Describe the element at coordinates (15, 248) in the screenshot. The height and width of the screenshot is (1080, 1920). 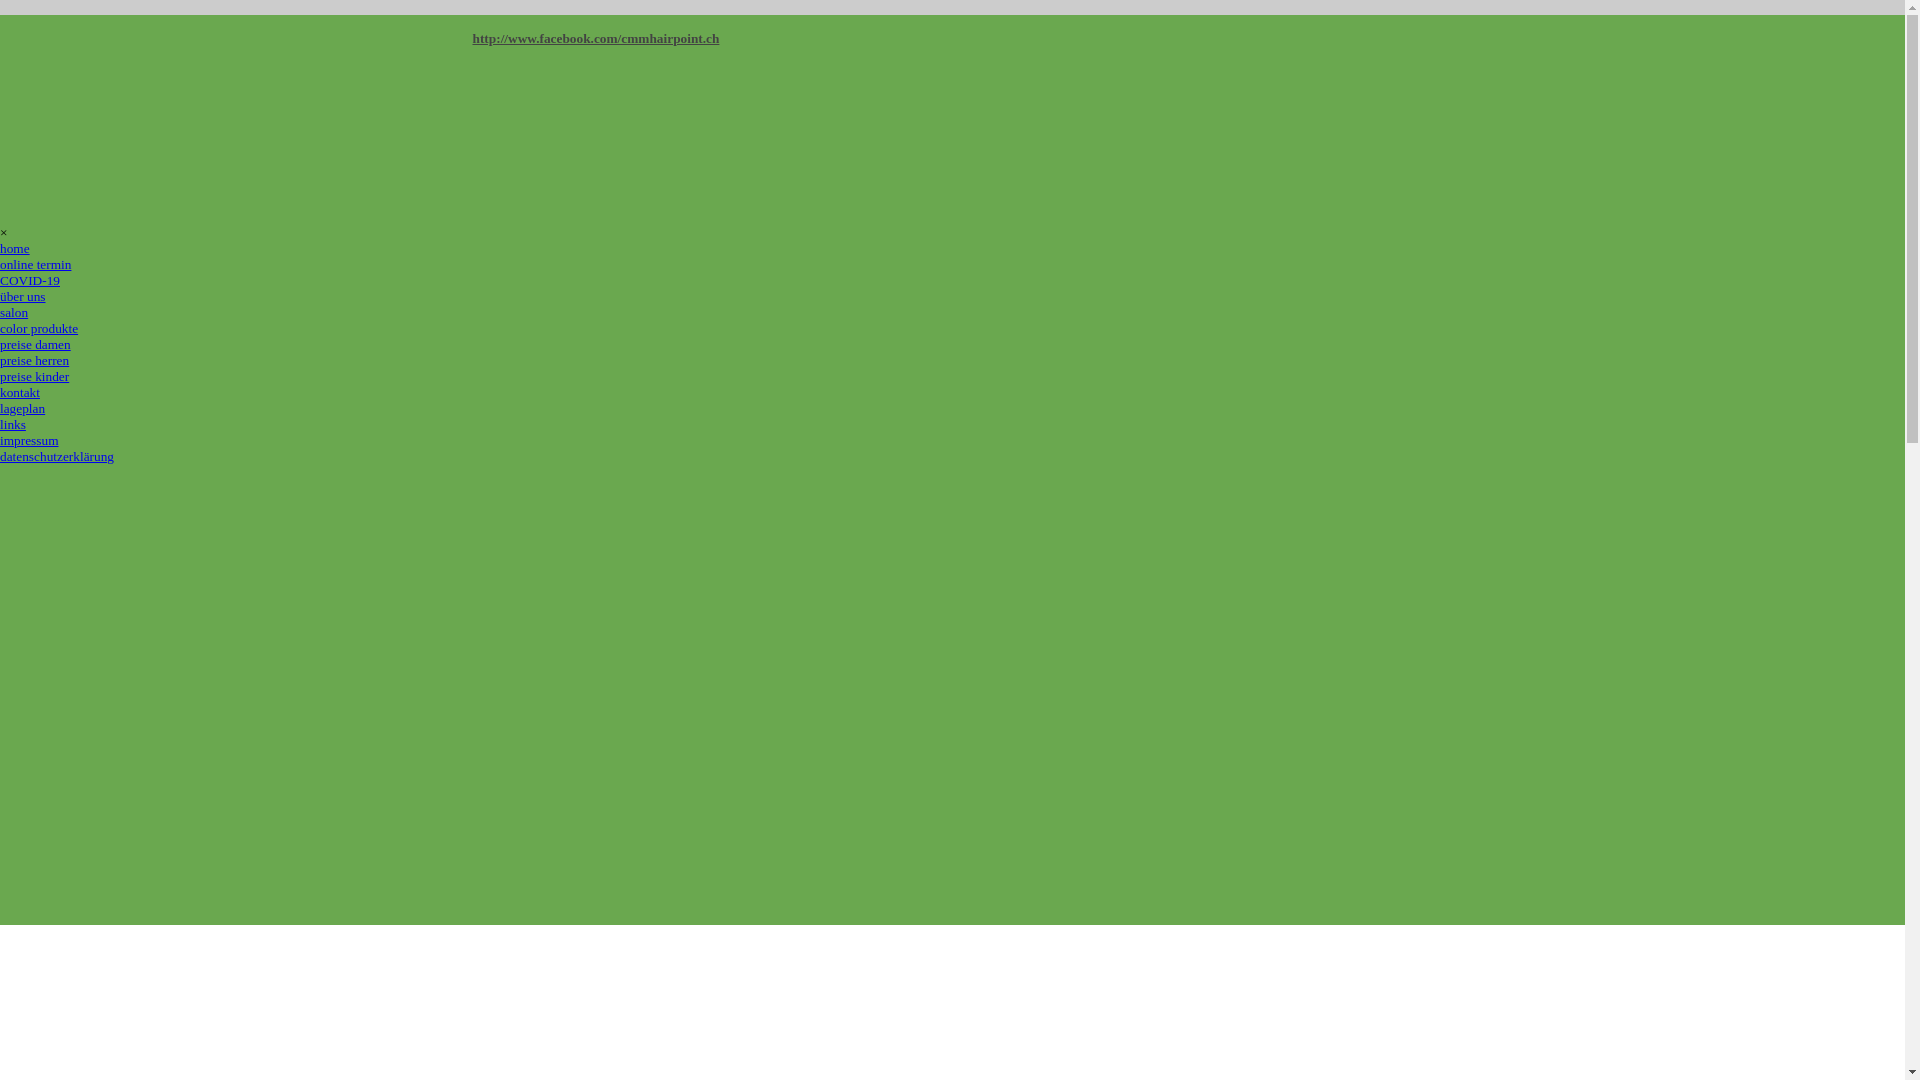
I see `home` at that location.